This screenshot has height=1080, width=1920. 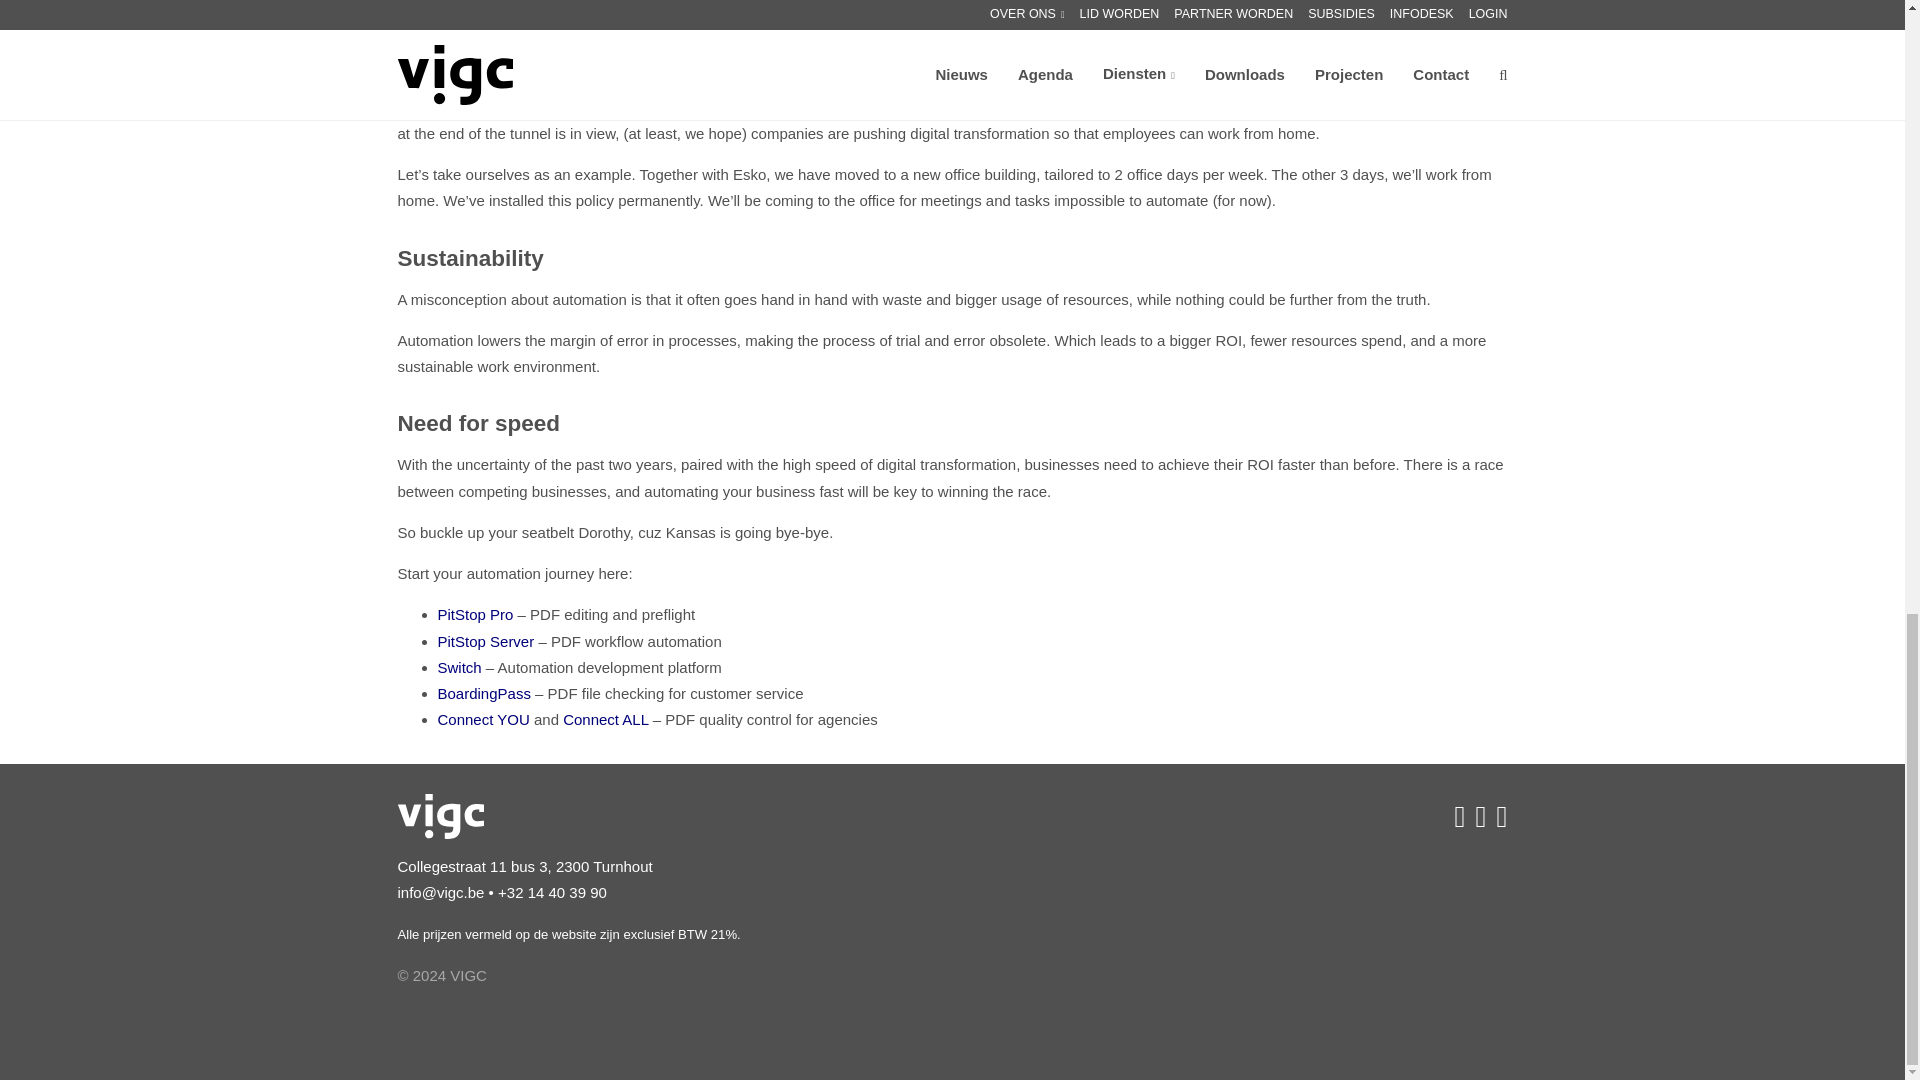 What do you see at coordinates (668, 816) in the screenshot?
I see `VIGC` at bounding box center [668, 816].